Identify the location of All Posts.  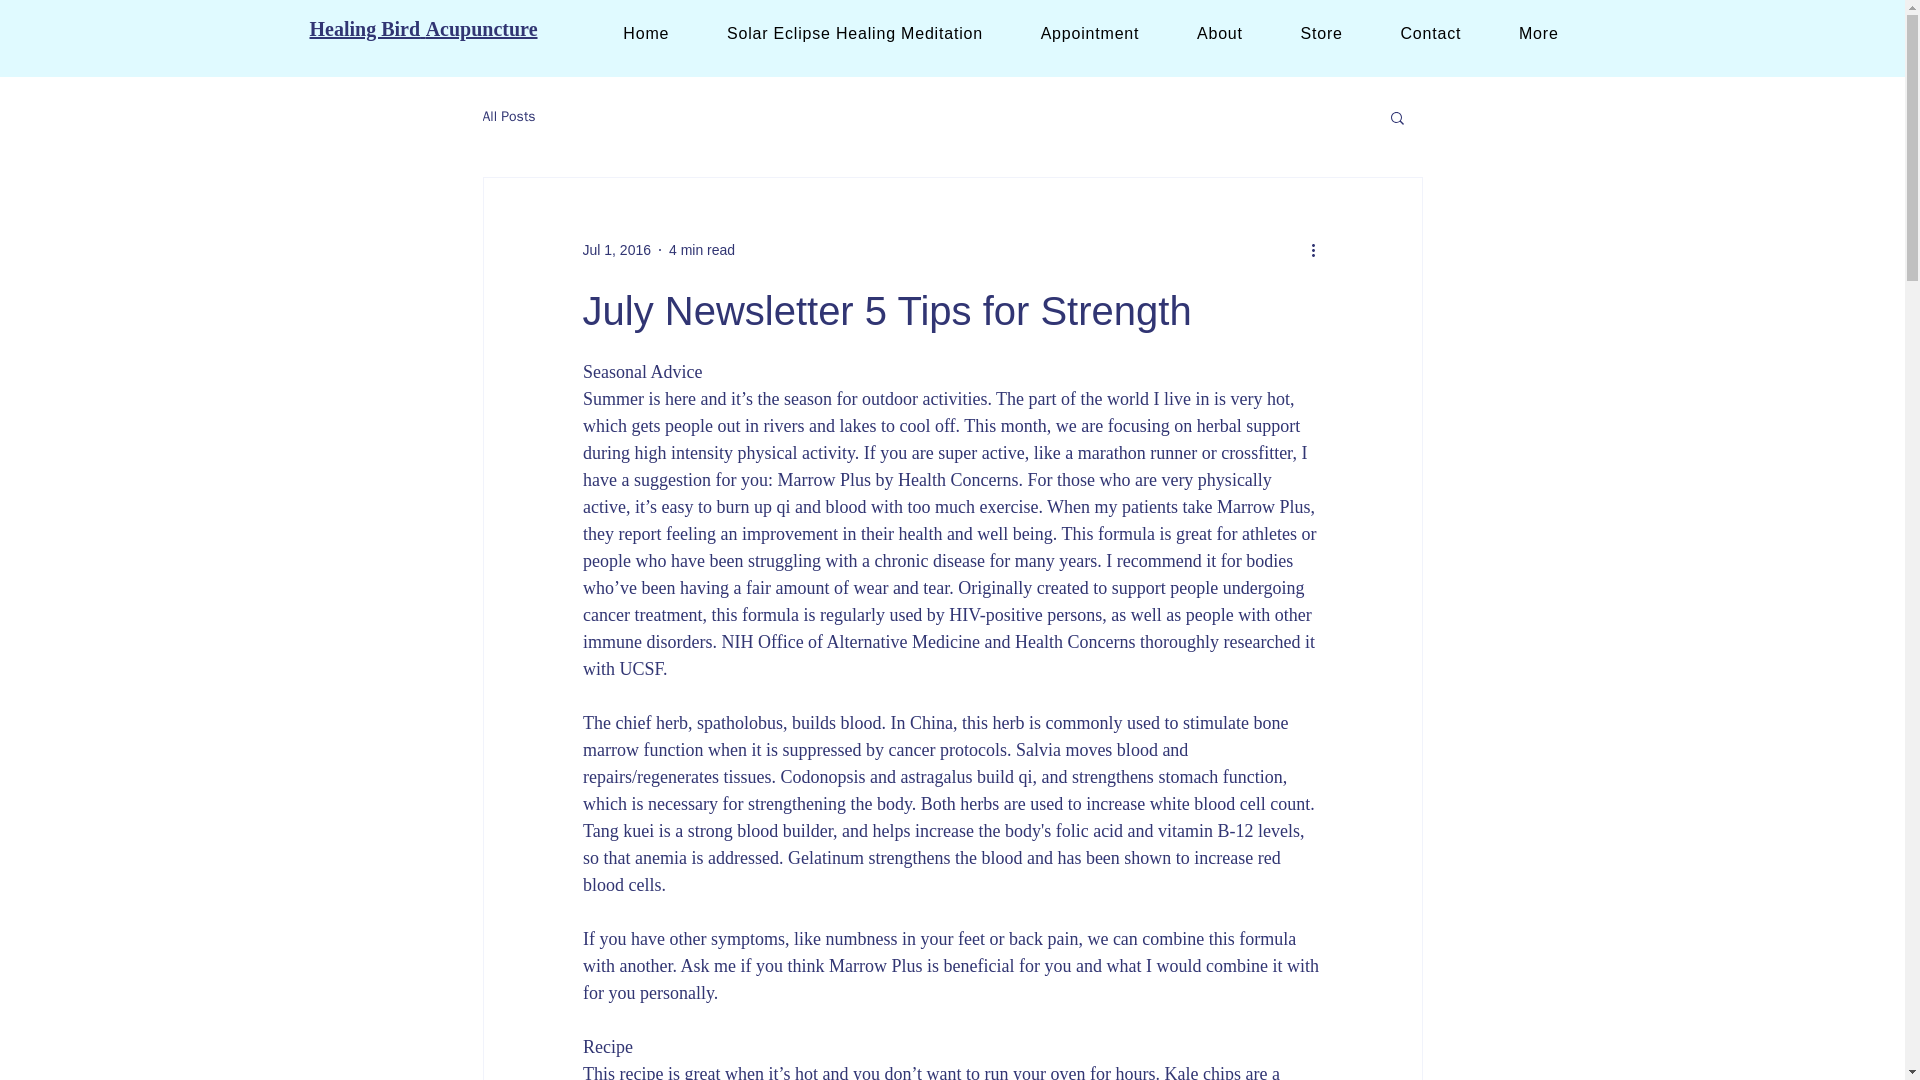
(508, 117).